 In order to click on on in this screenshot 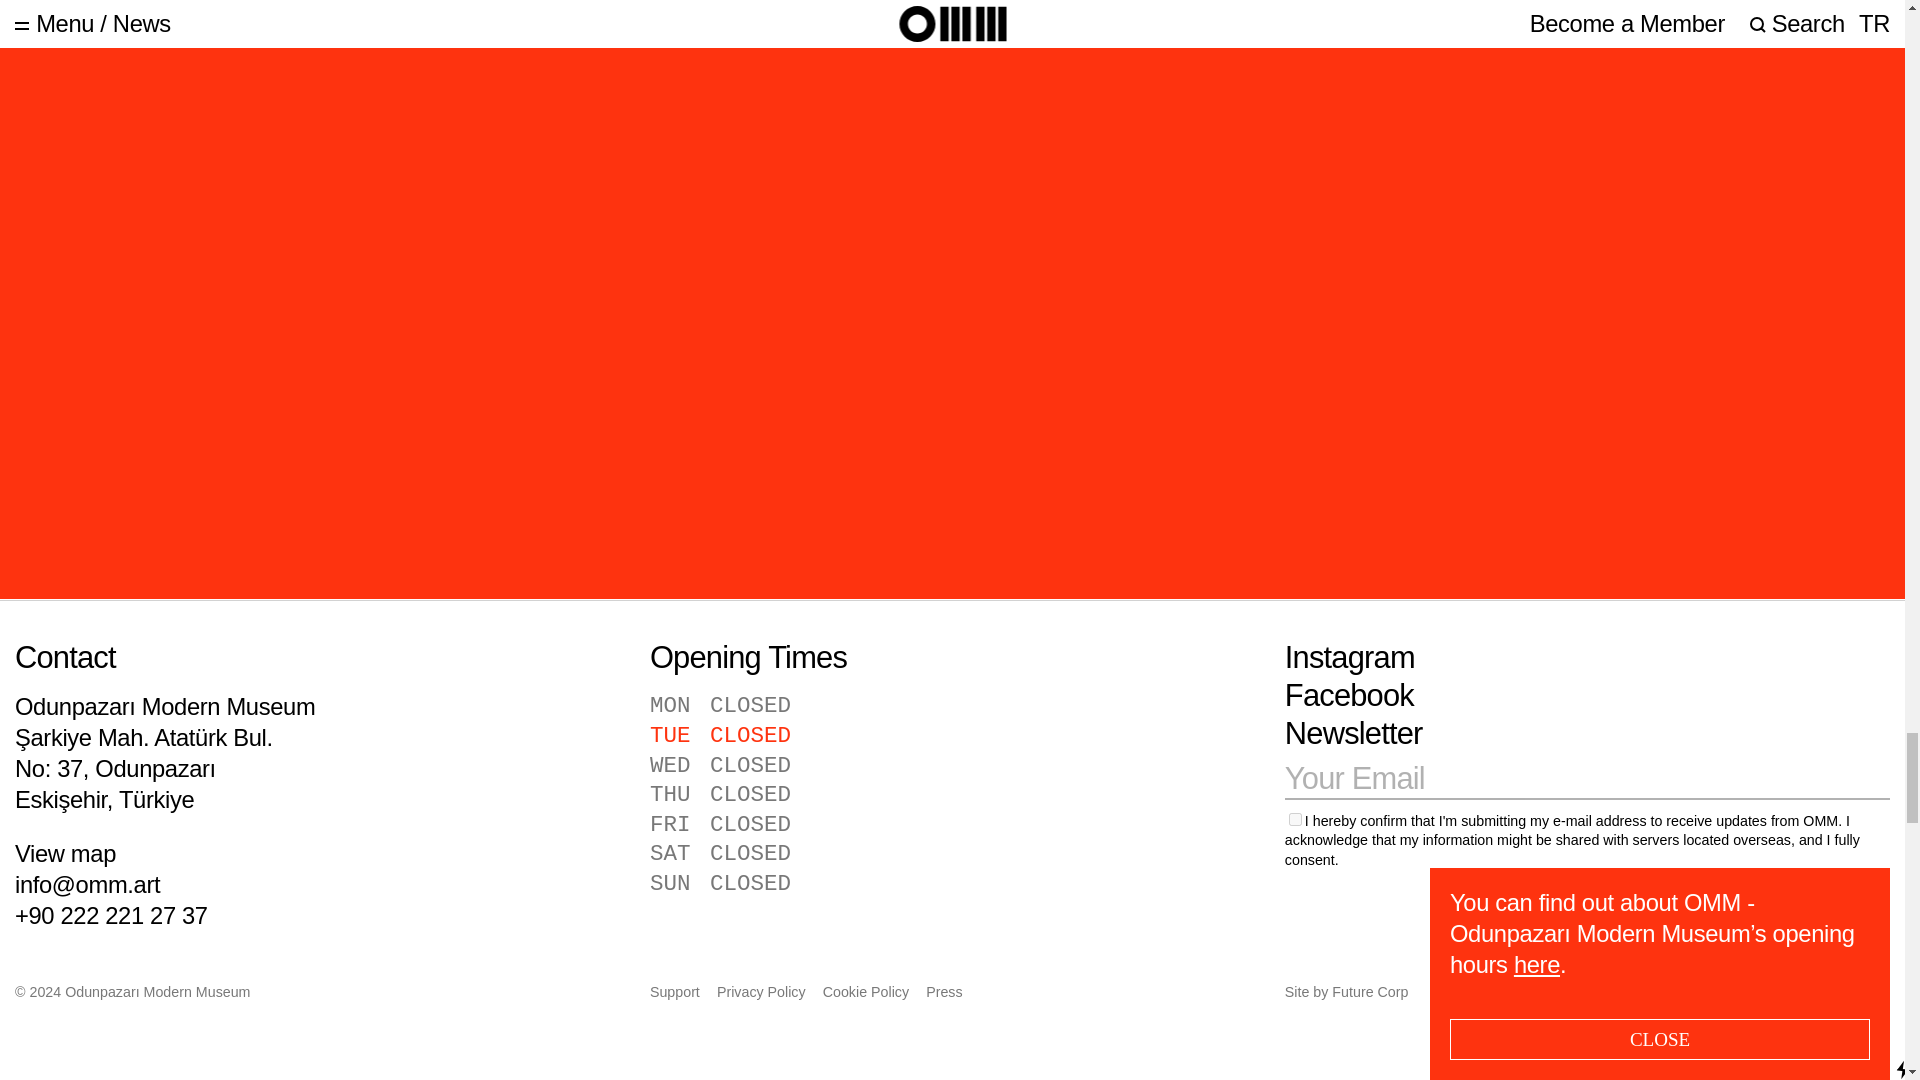, I will do `click(1294, 820)`.